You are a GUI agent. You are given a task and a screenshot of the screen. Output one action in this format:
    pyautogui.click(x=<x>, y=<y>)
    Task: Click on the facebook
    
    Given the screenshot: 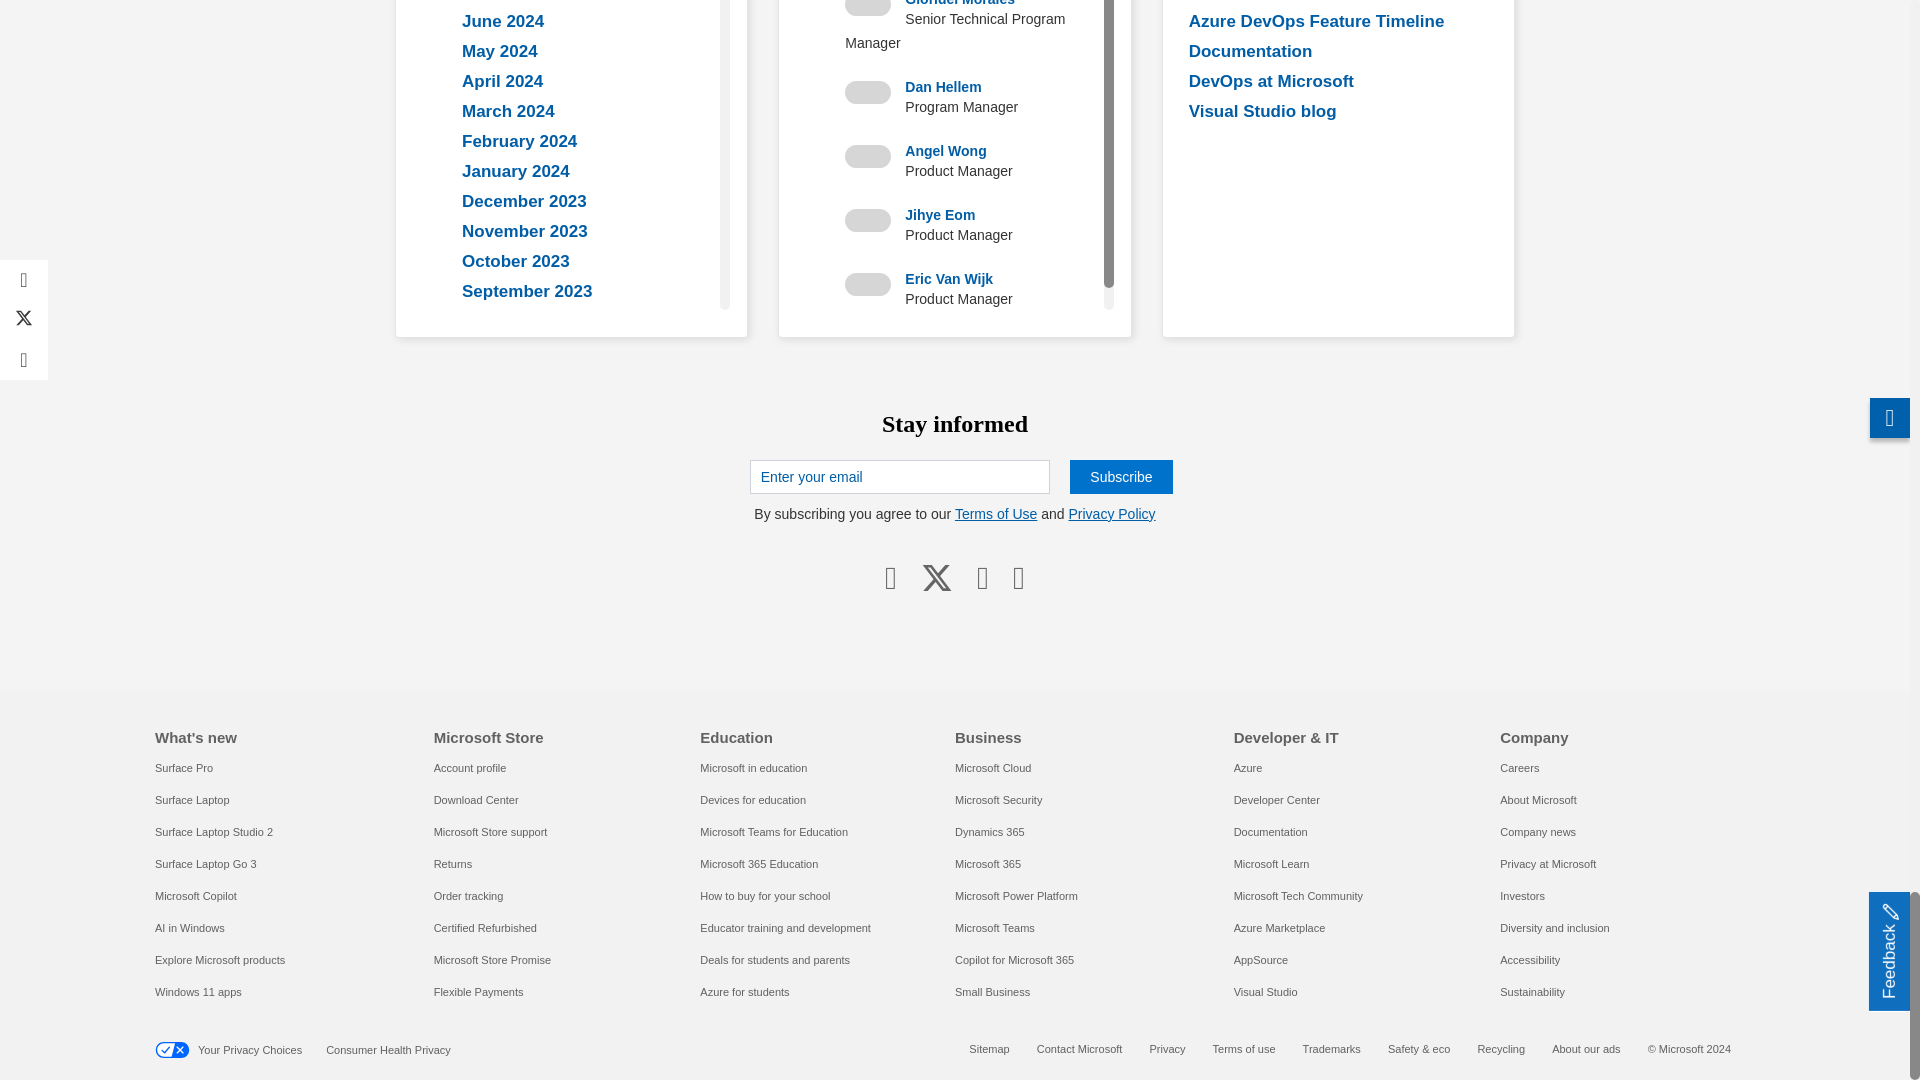 What is the action you would take?
    pyautogui.click(x=890, y=576)
    